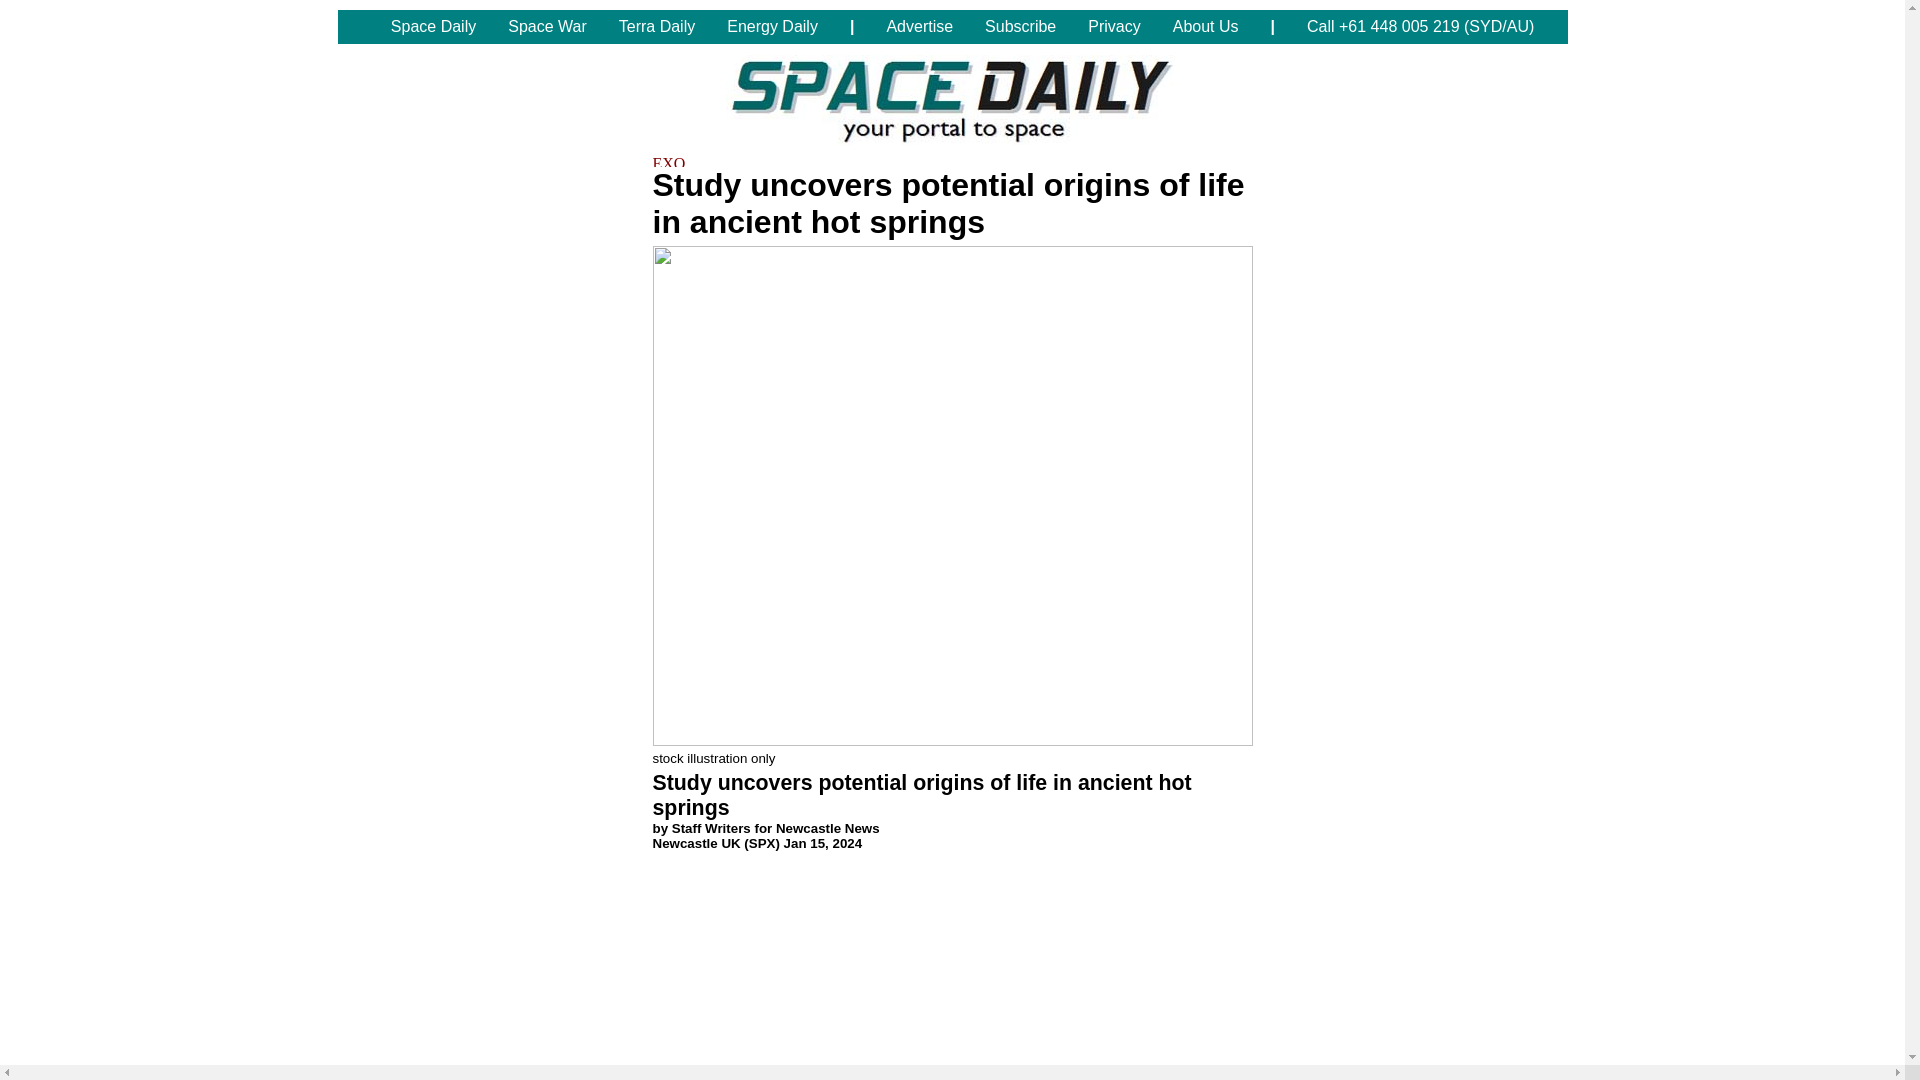  I want to click on Space Daily, so click(432, 26).